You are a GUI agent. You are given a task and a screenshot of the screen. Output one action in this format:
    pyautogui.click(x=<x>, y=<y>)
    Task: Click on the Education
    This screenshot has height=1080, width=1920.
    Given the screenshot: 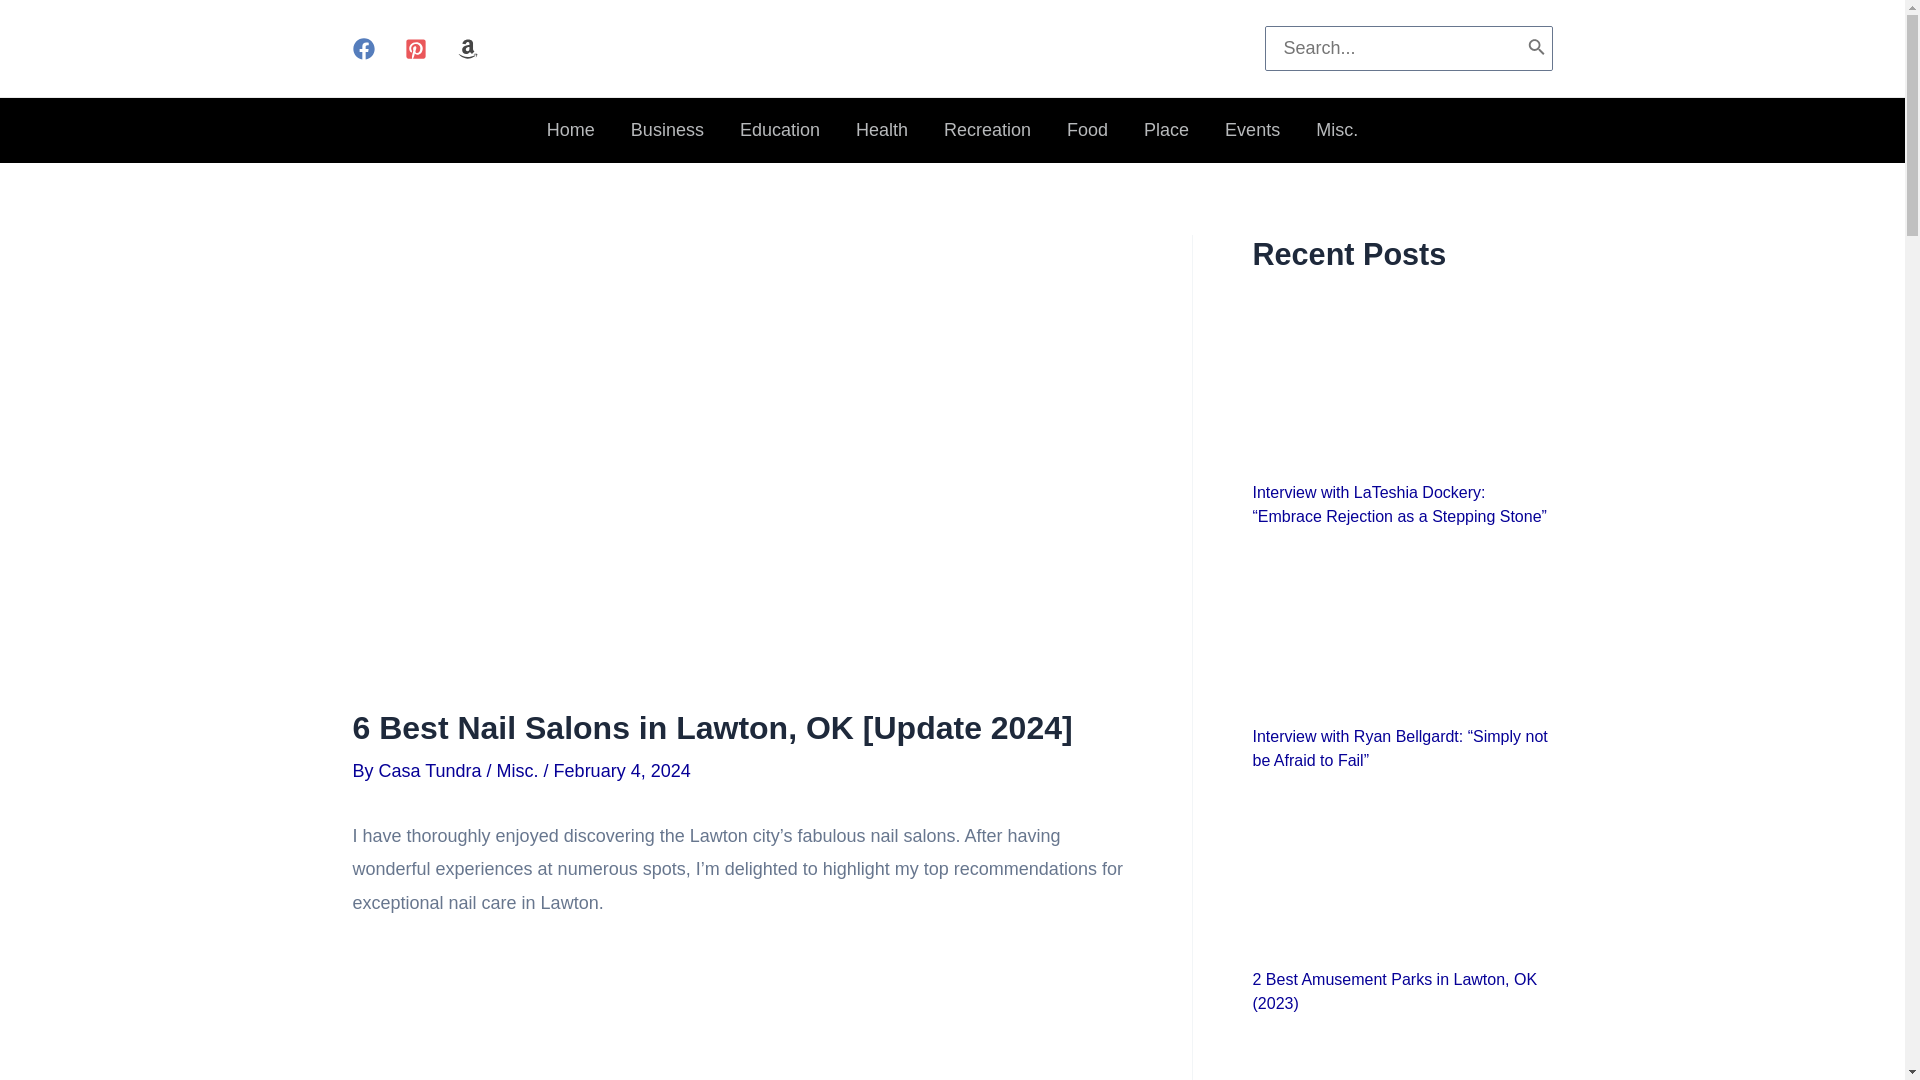 What is the action you would take?
    pyautogui.click(x=779, y=130)
    